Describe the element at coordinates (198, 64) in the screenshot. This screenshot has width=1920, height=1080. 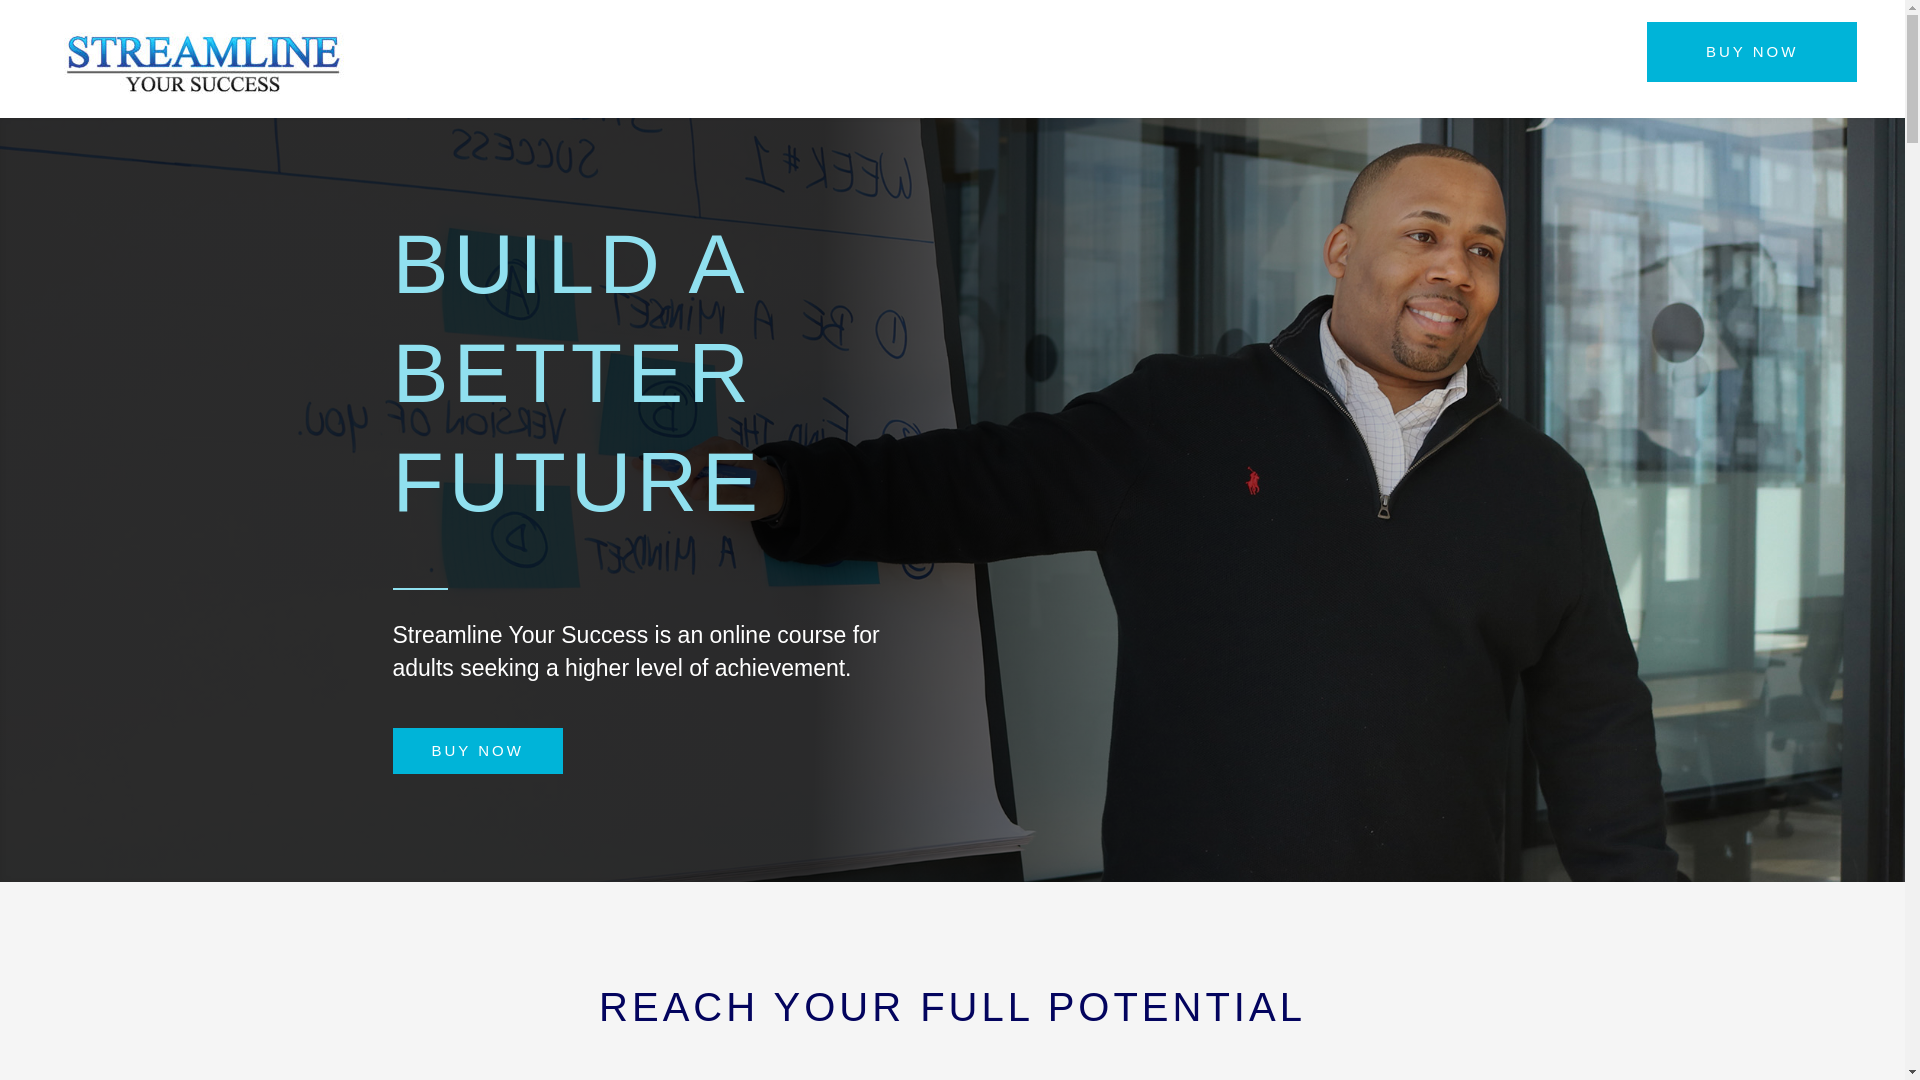
I see `Streamline-Your-Success-Long` at that location.